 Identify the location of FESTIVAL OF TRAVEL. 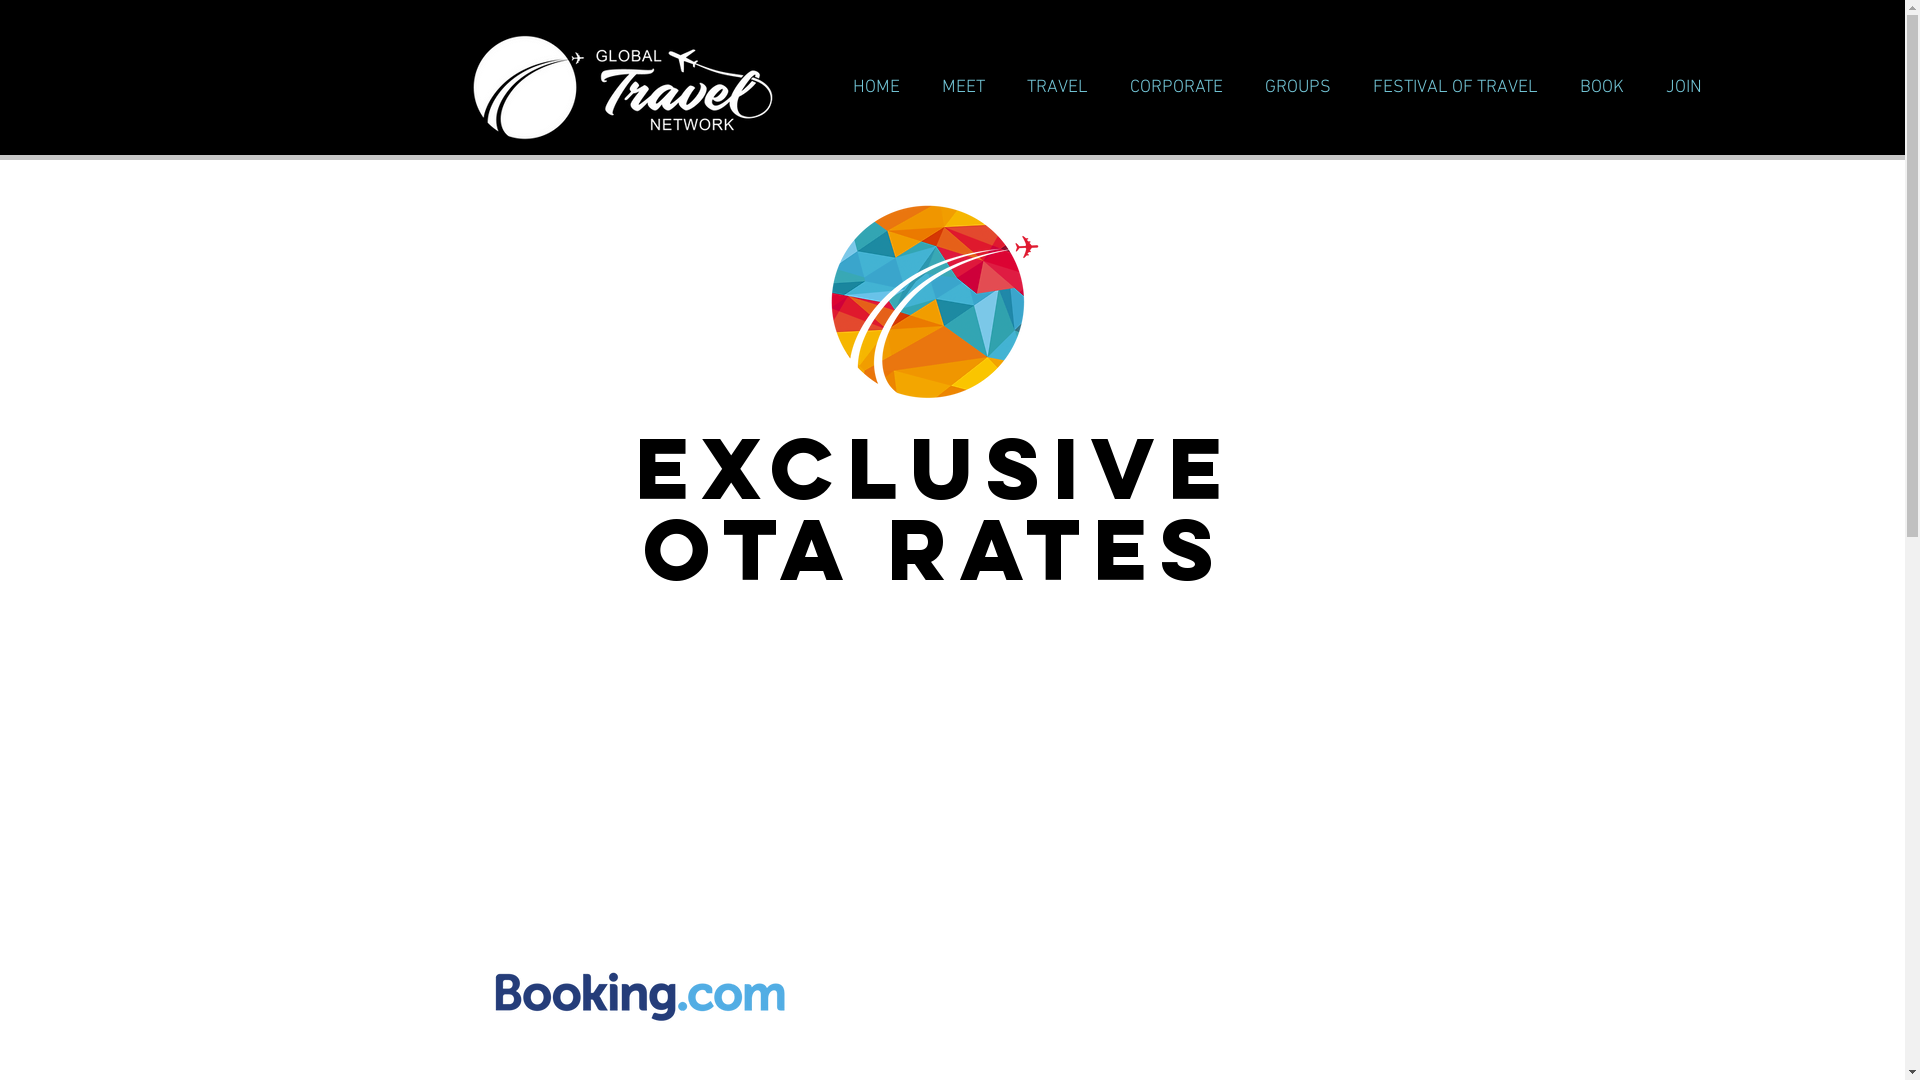
(1449, 88).